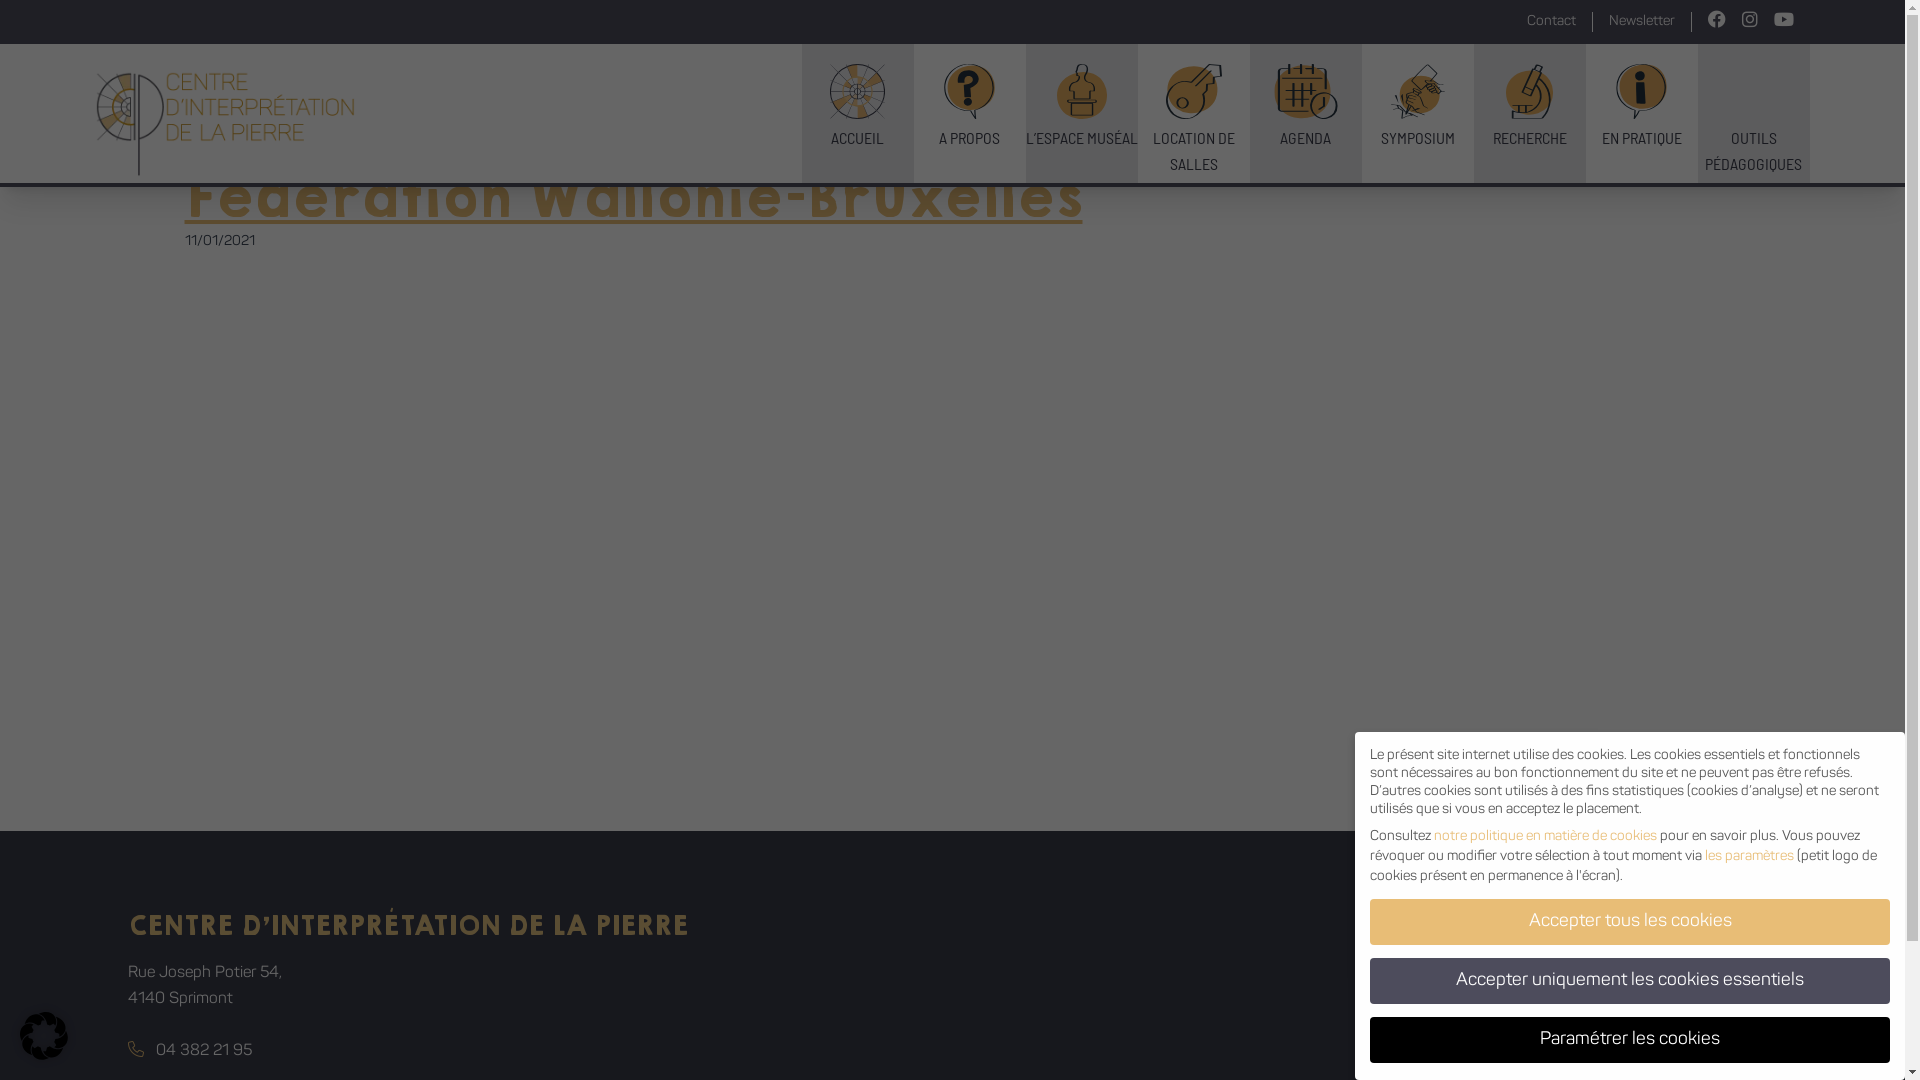 This screenshot has height=1080, width=1920. What do you see at coordinates (1194, 114) in the screenshot?
I see `LOCATION DE SALLES` at bounding box center [1194, 114].